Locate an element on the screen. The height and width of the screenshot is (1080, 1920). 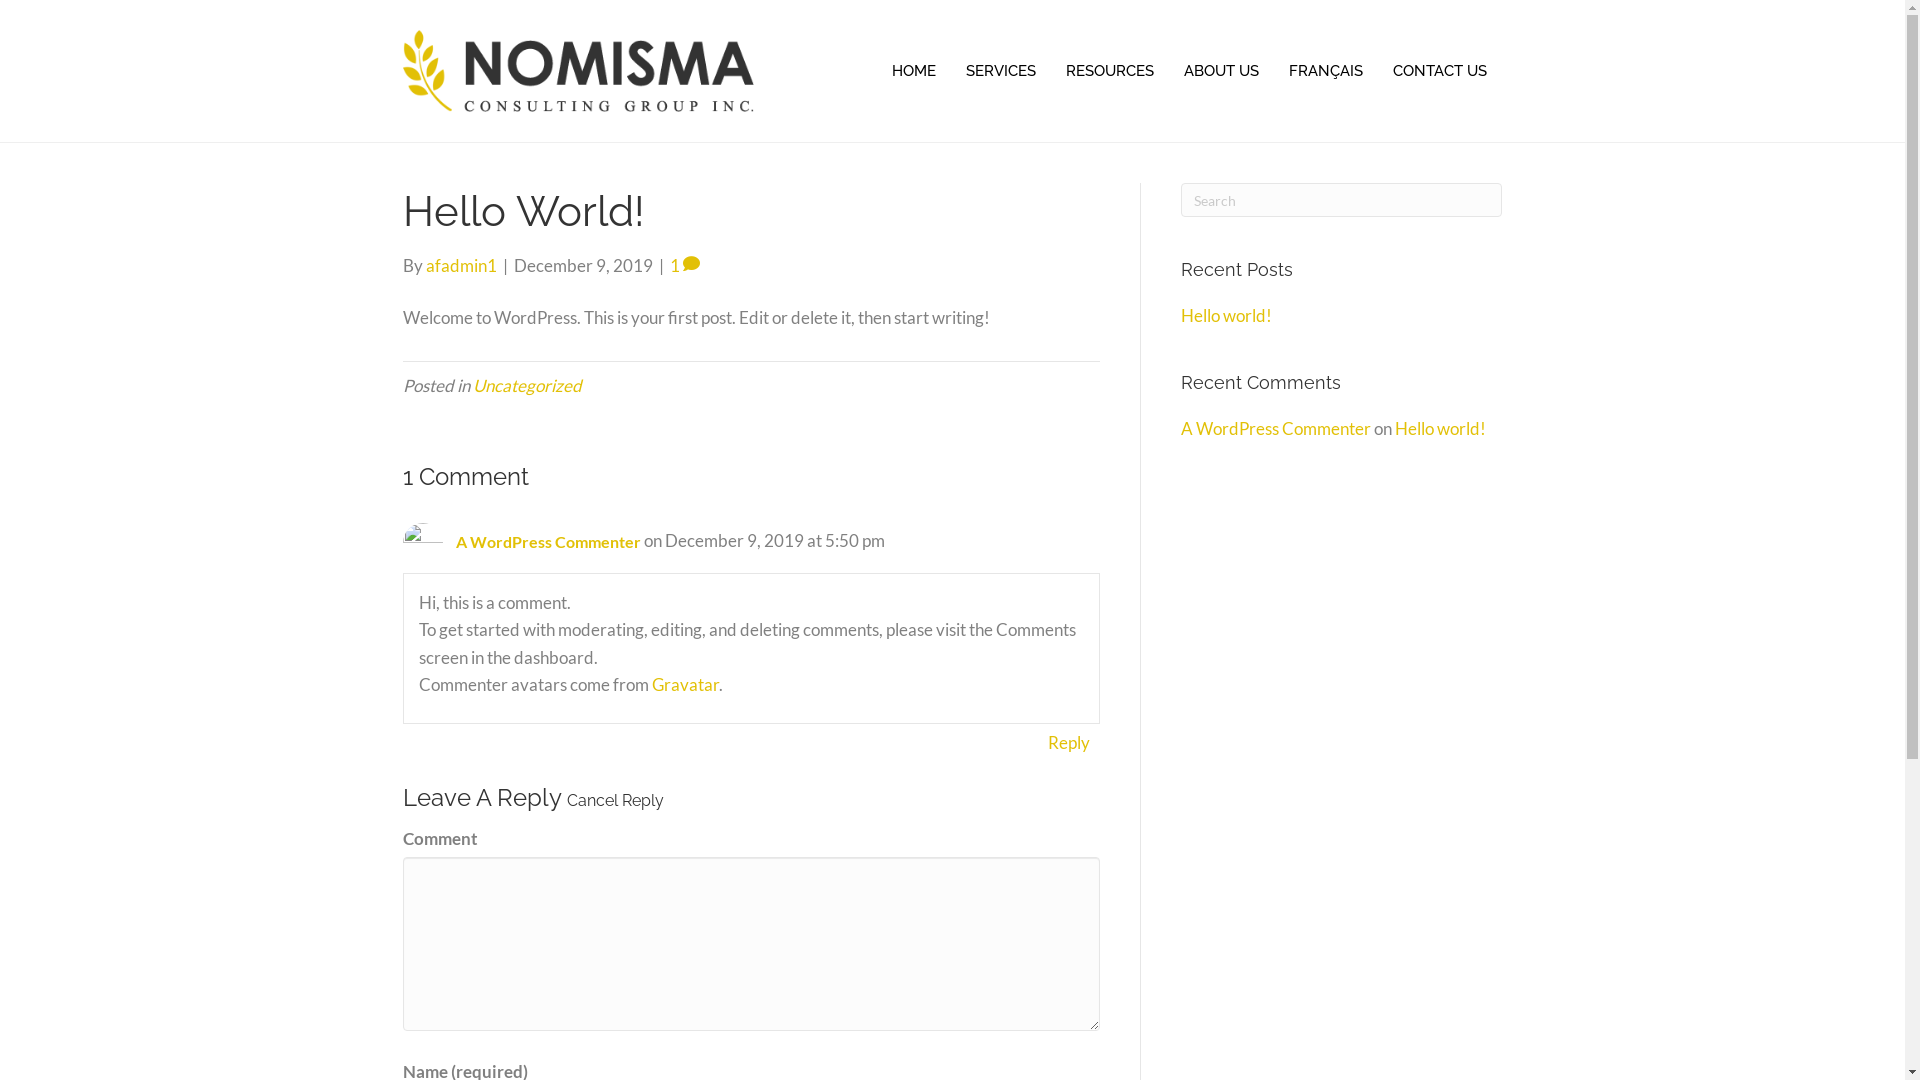
HOME is located at coordinates (914, 72).